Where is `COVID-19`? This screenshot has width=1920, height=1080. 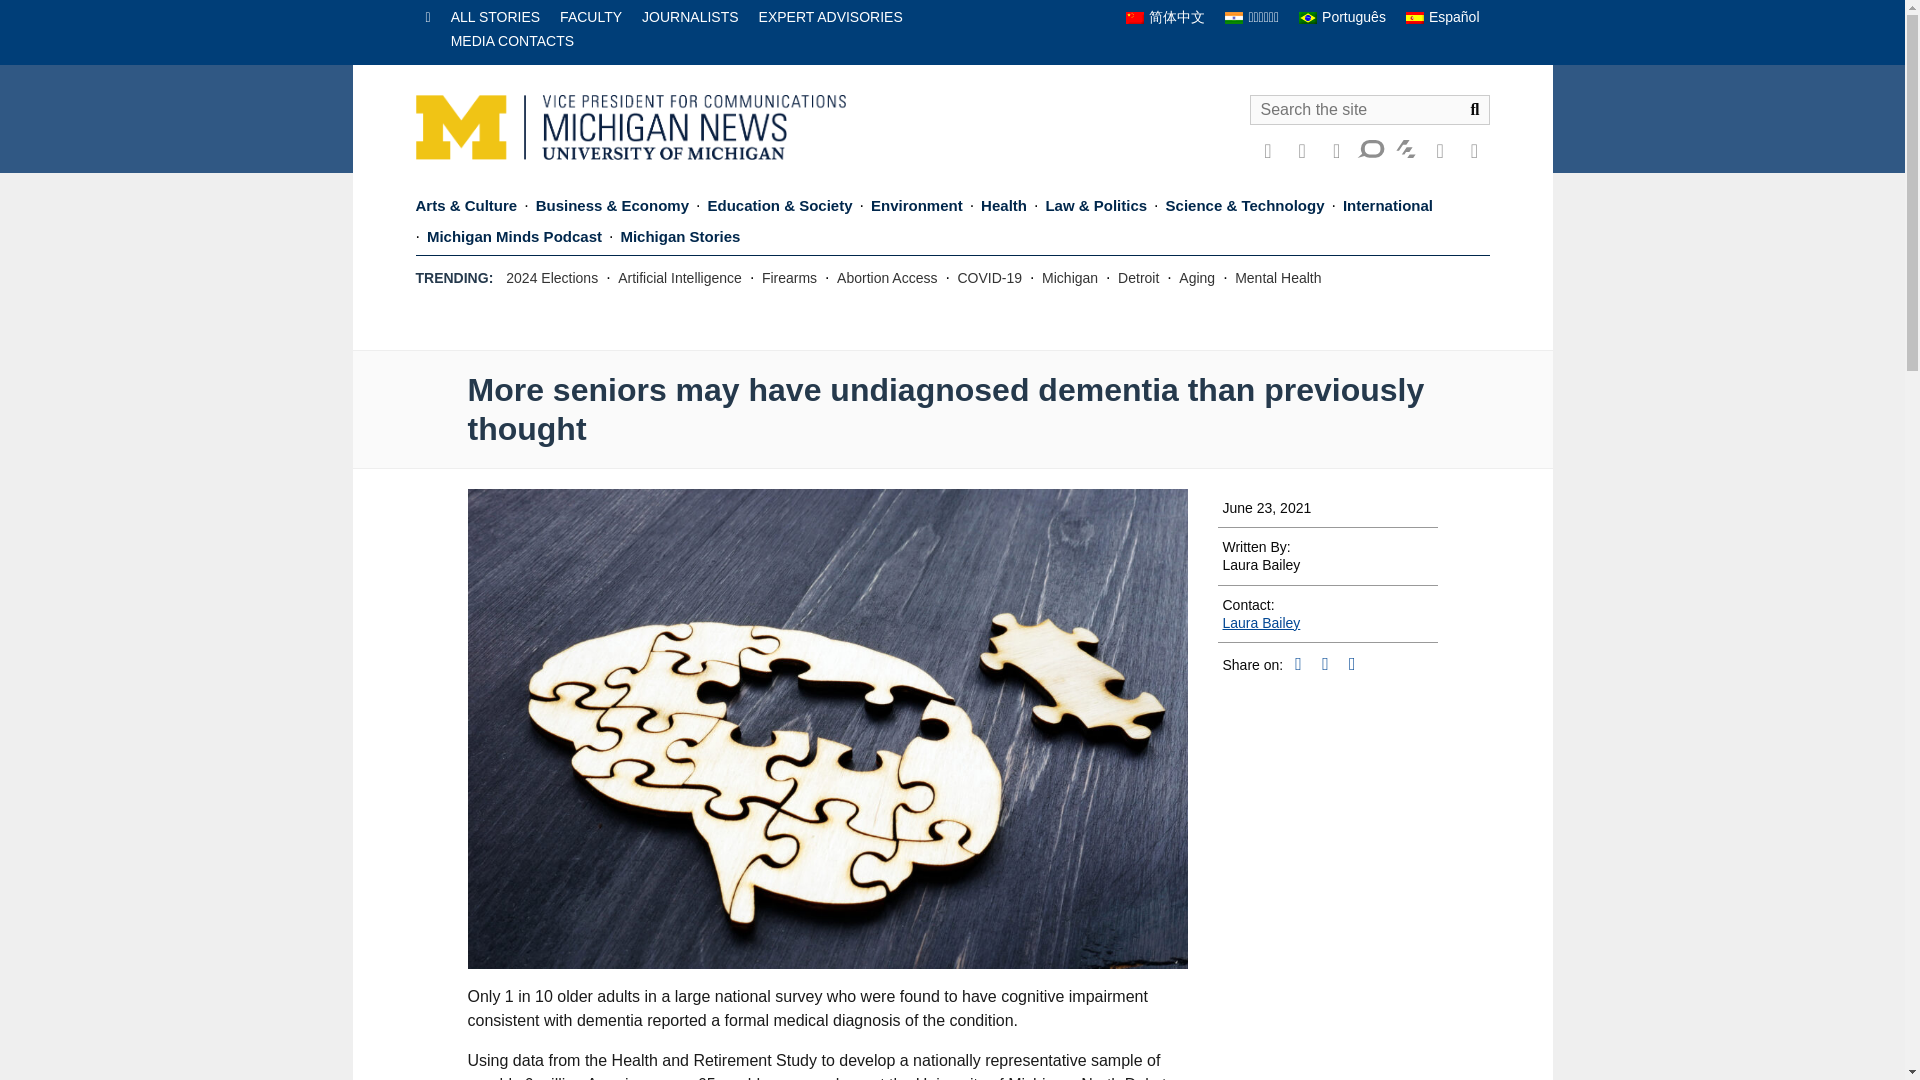
COVID-19 is located at coordinates (990, 278).